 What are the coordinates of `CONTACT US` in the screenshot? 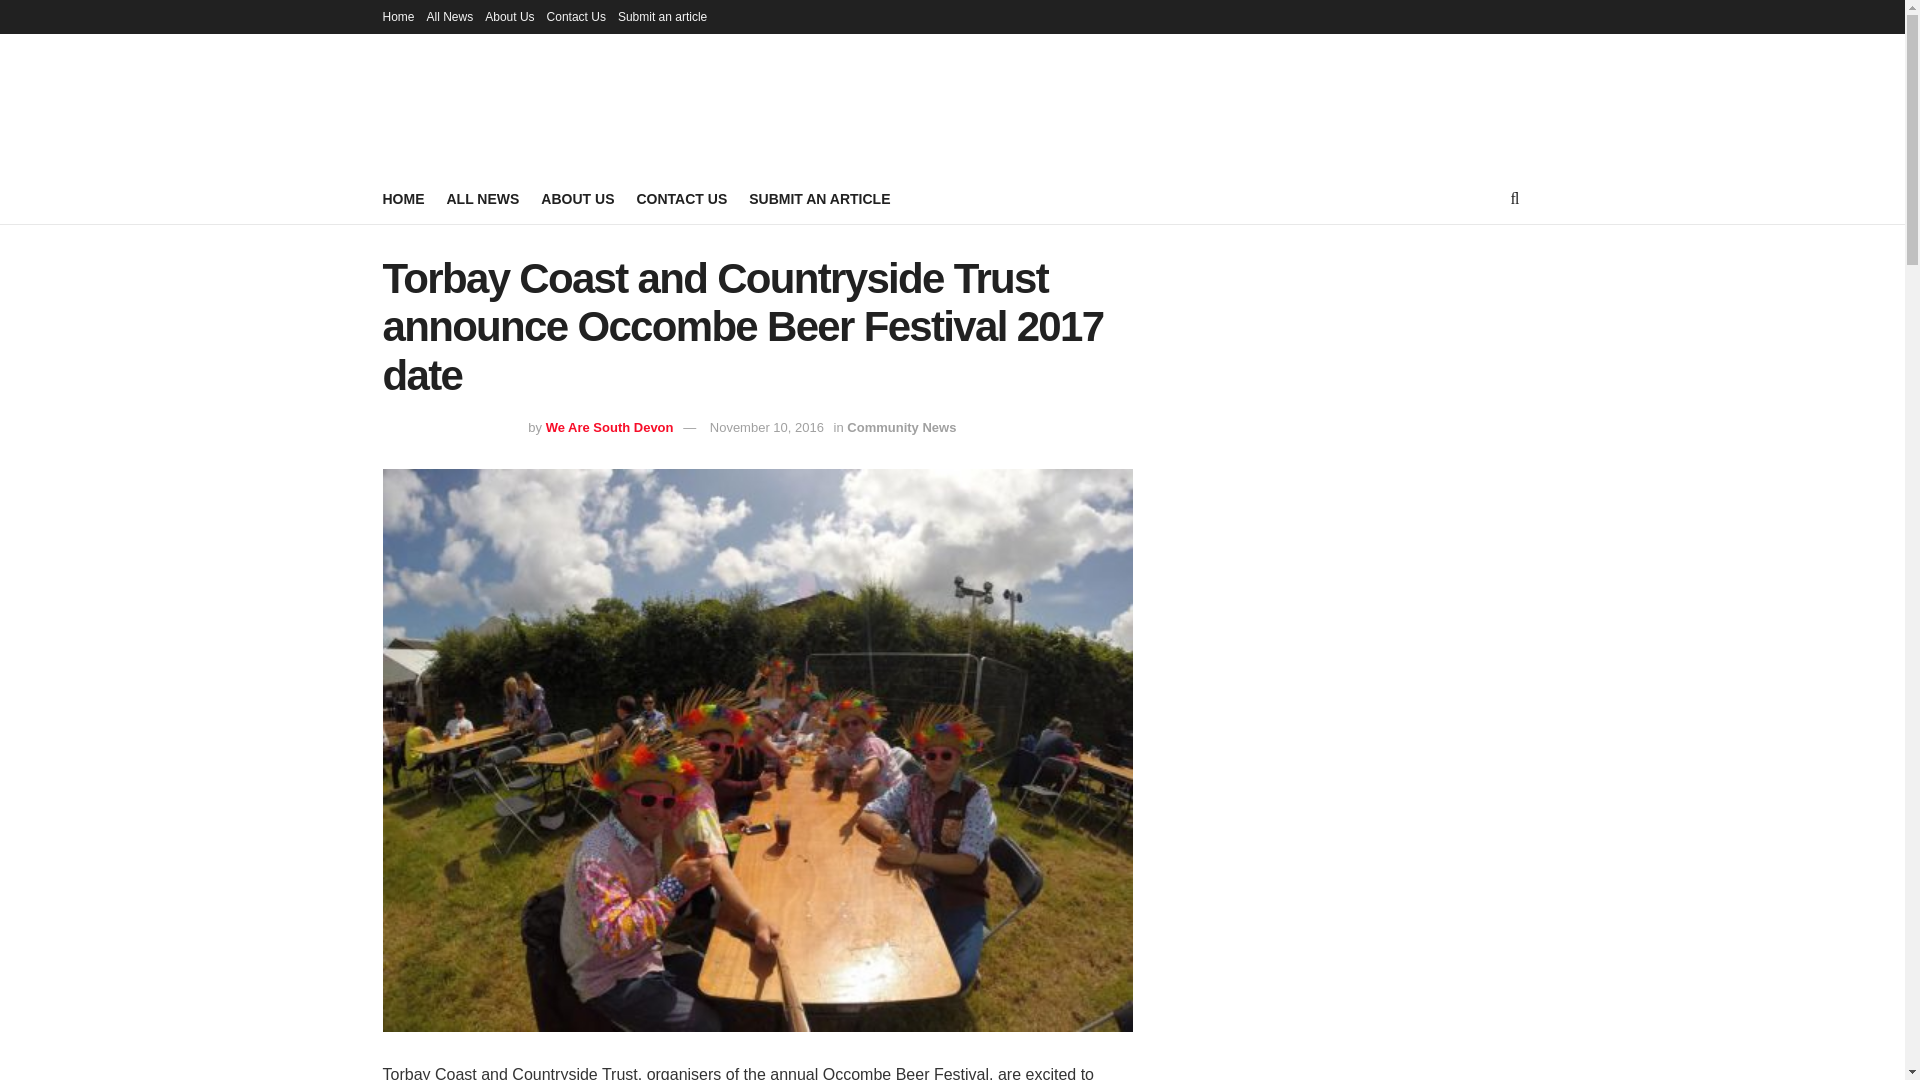 It's located at (681, 198).